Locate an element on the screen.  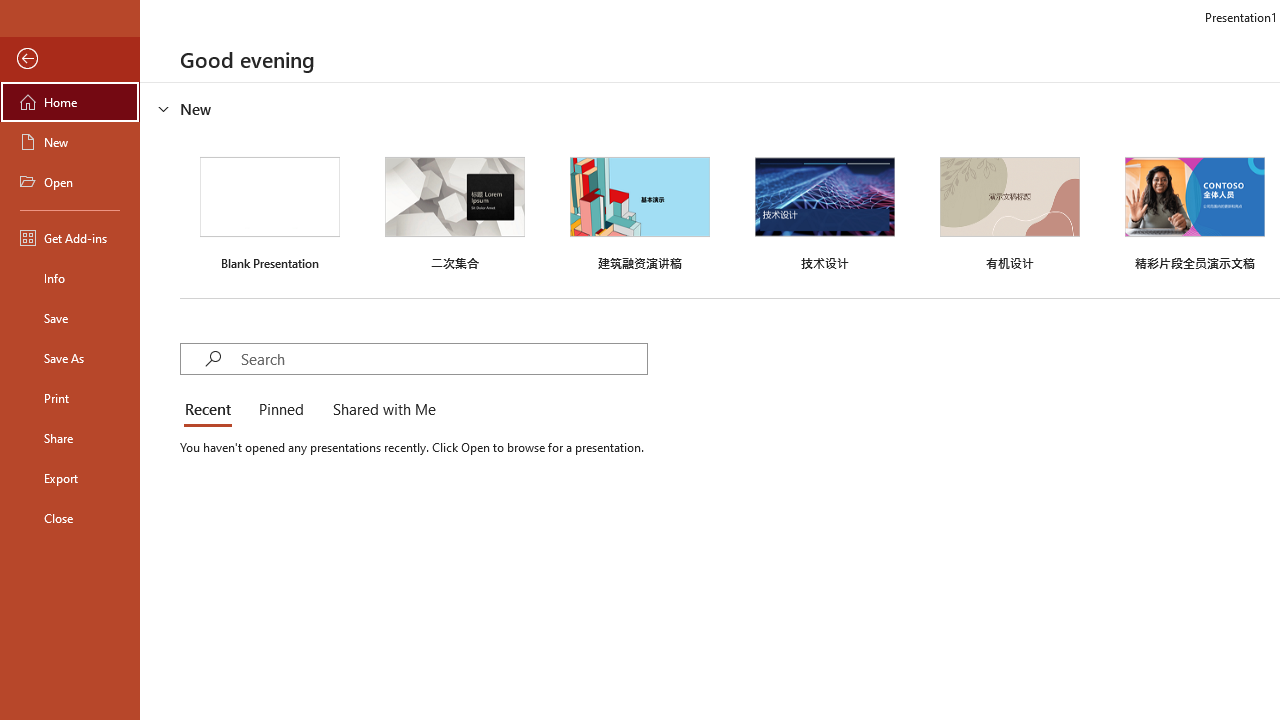
Print is located at coordinates (70, 398).